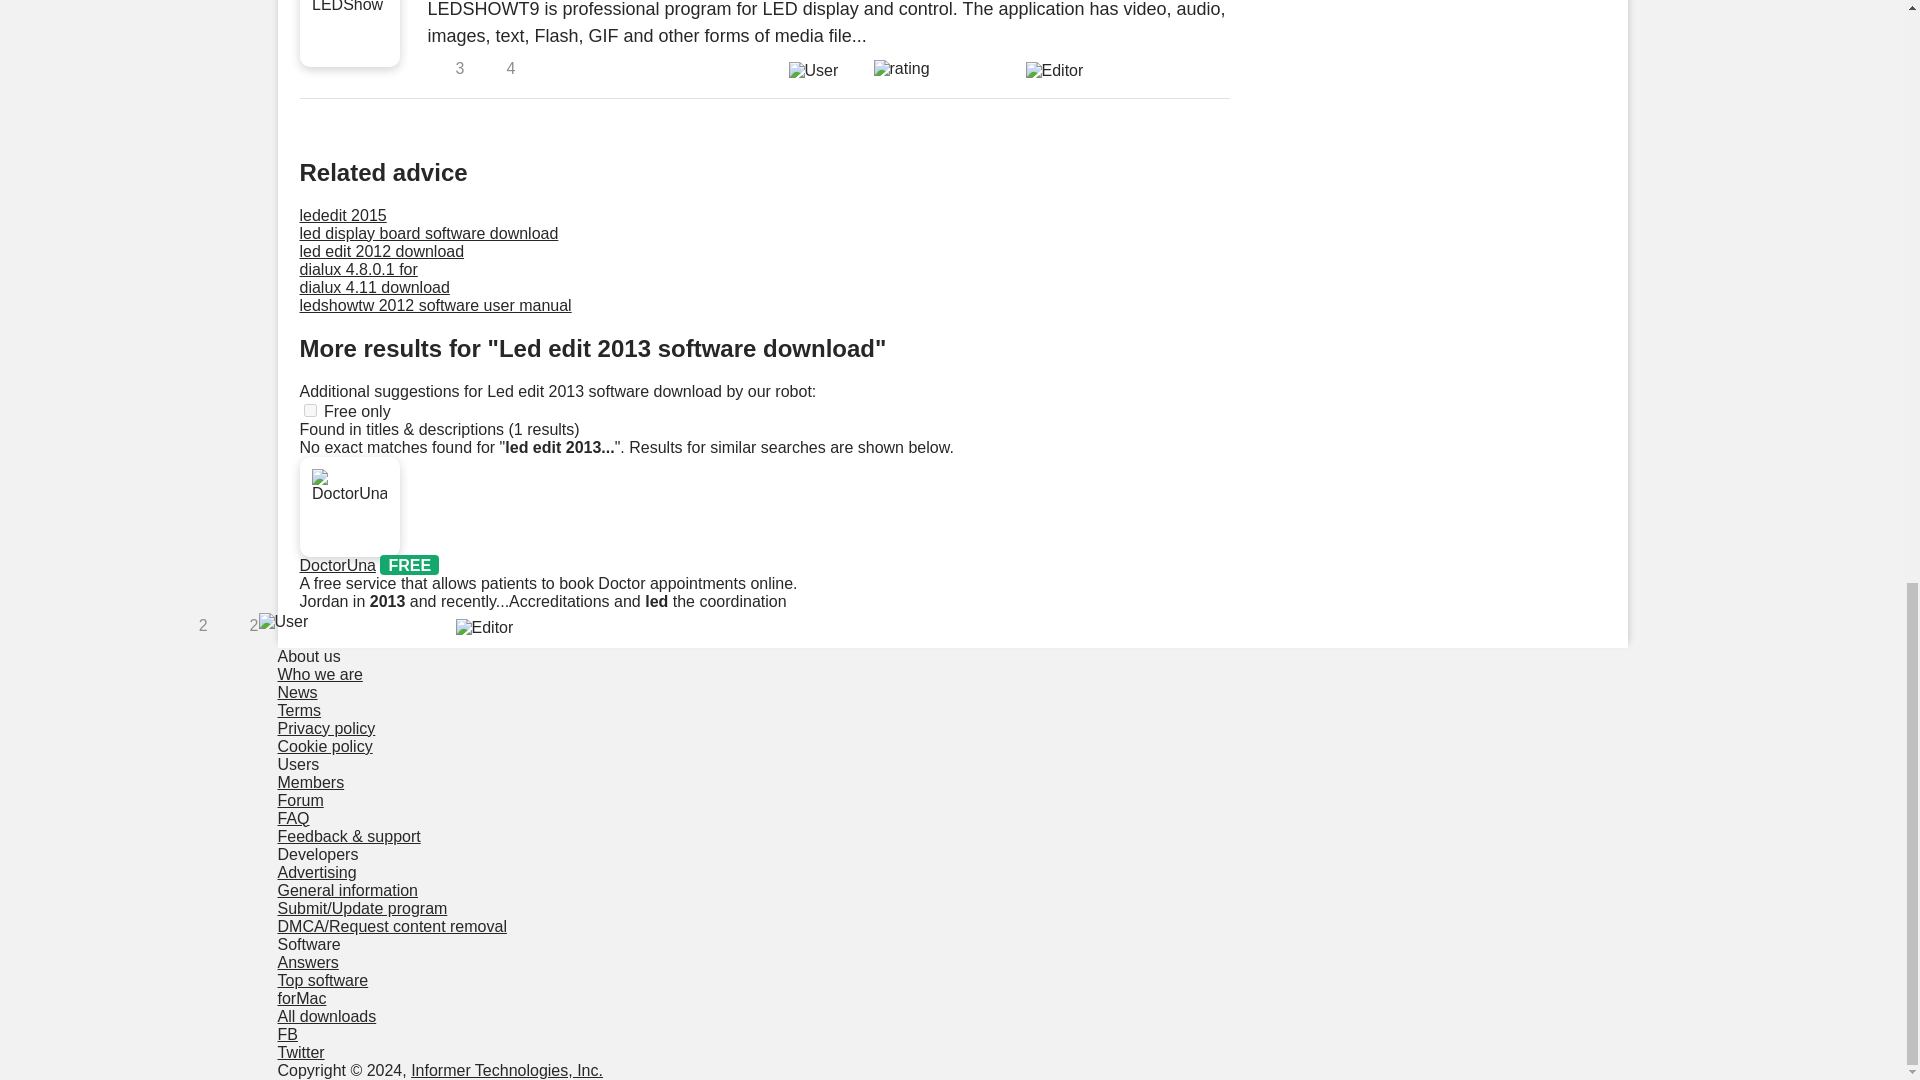 The image size is (1920, 1080). What do you see at coordinates (320, 674) in the screenshot?
I see `Who we are` at bounding box center [320, 674].